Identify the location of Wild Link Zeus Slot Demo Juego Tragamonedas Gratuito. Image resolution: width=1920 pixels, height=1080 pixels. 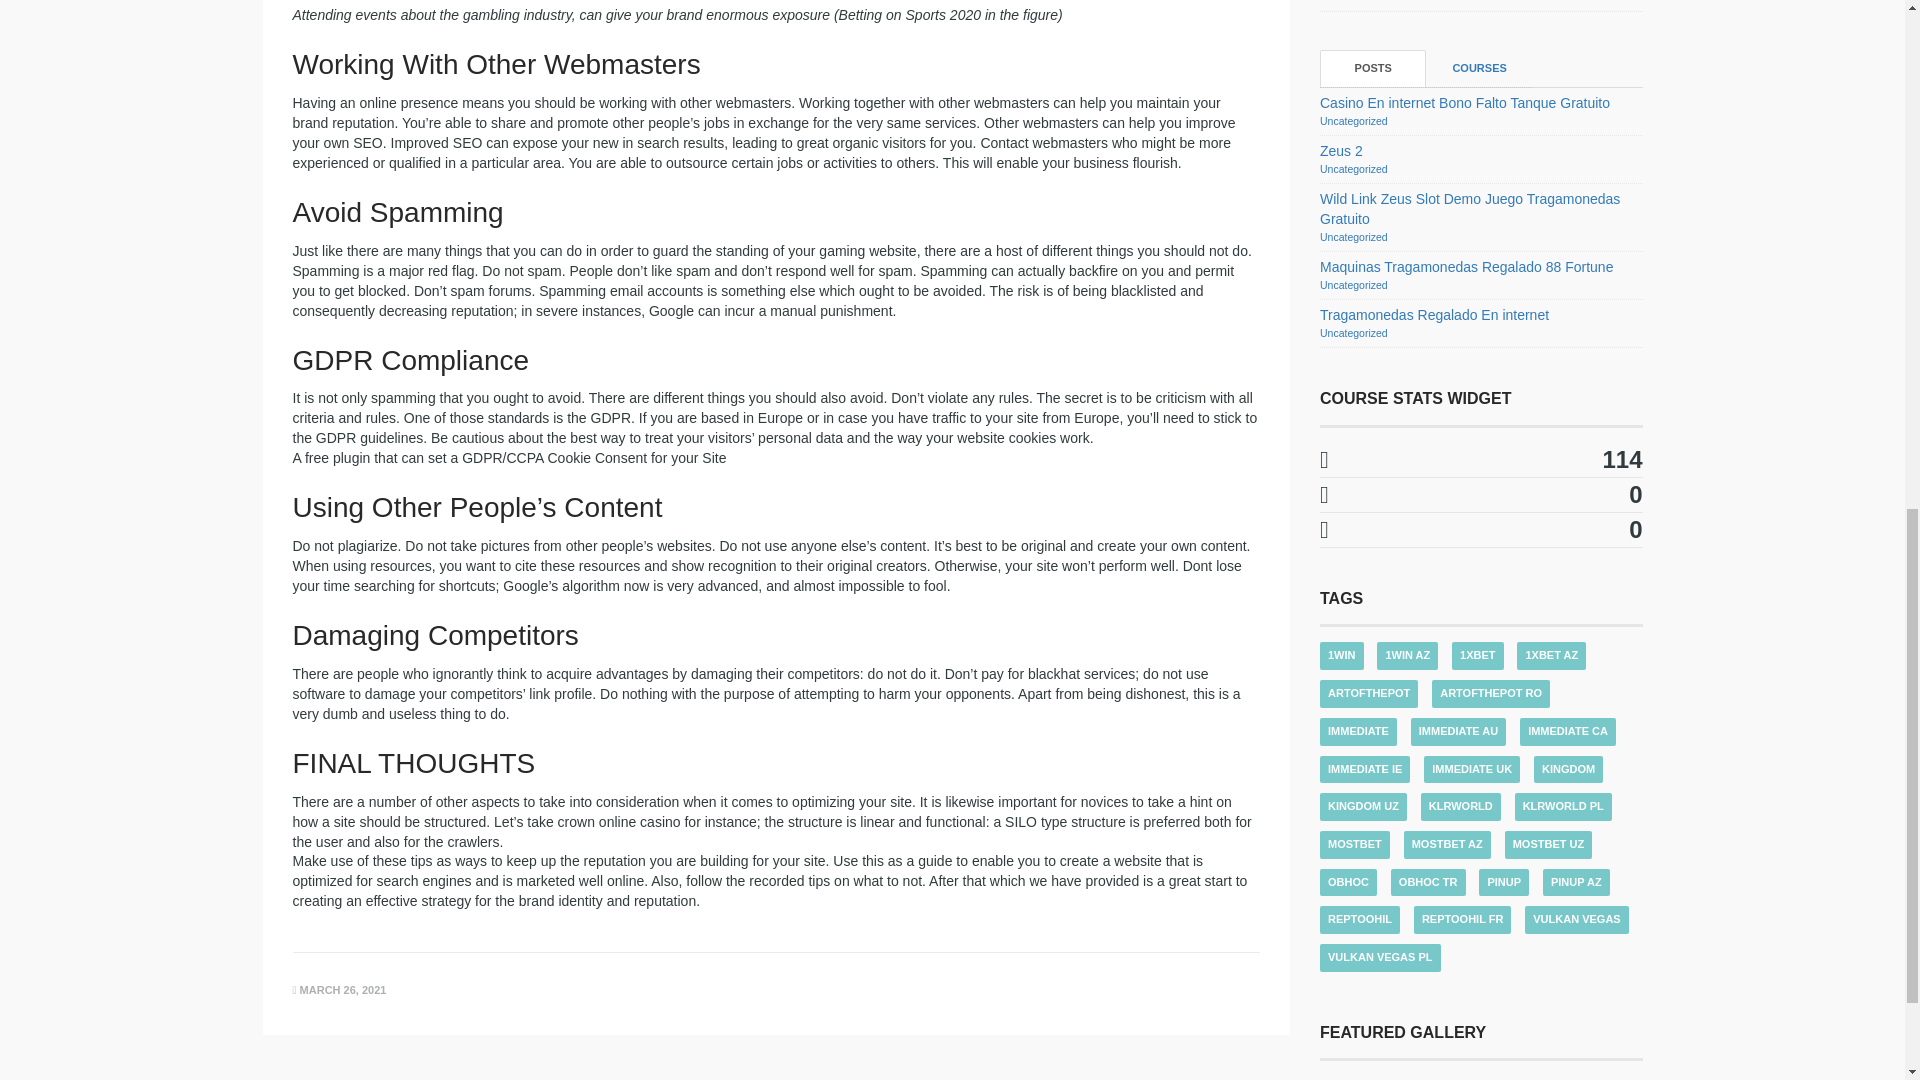
(1470, 208).